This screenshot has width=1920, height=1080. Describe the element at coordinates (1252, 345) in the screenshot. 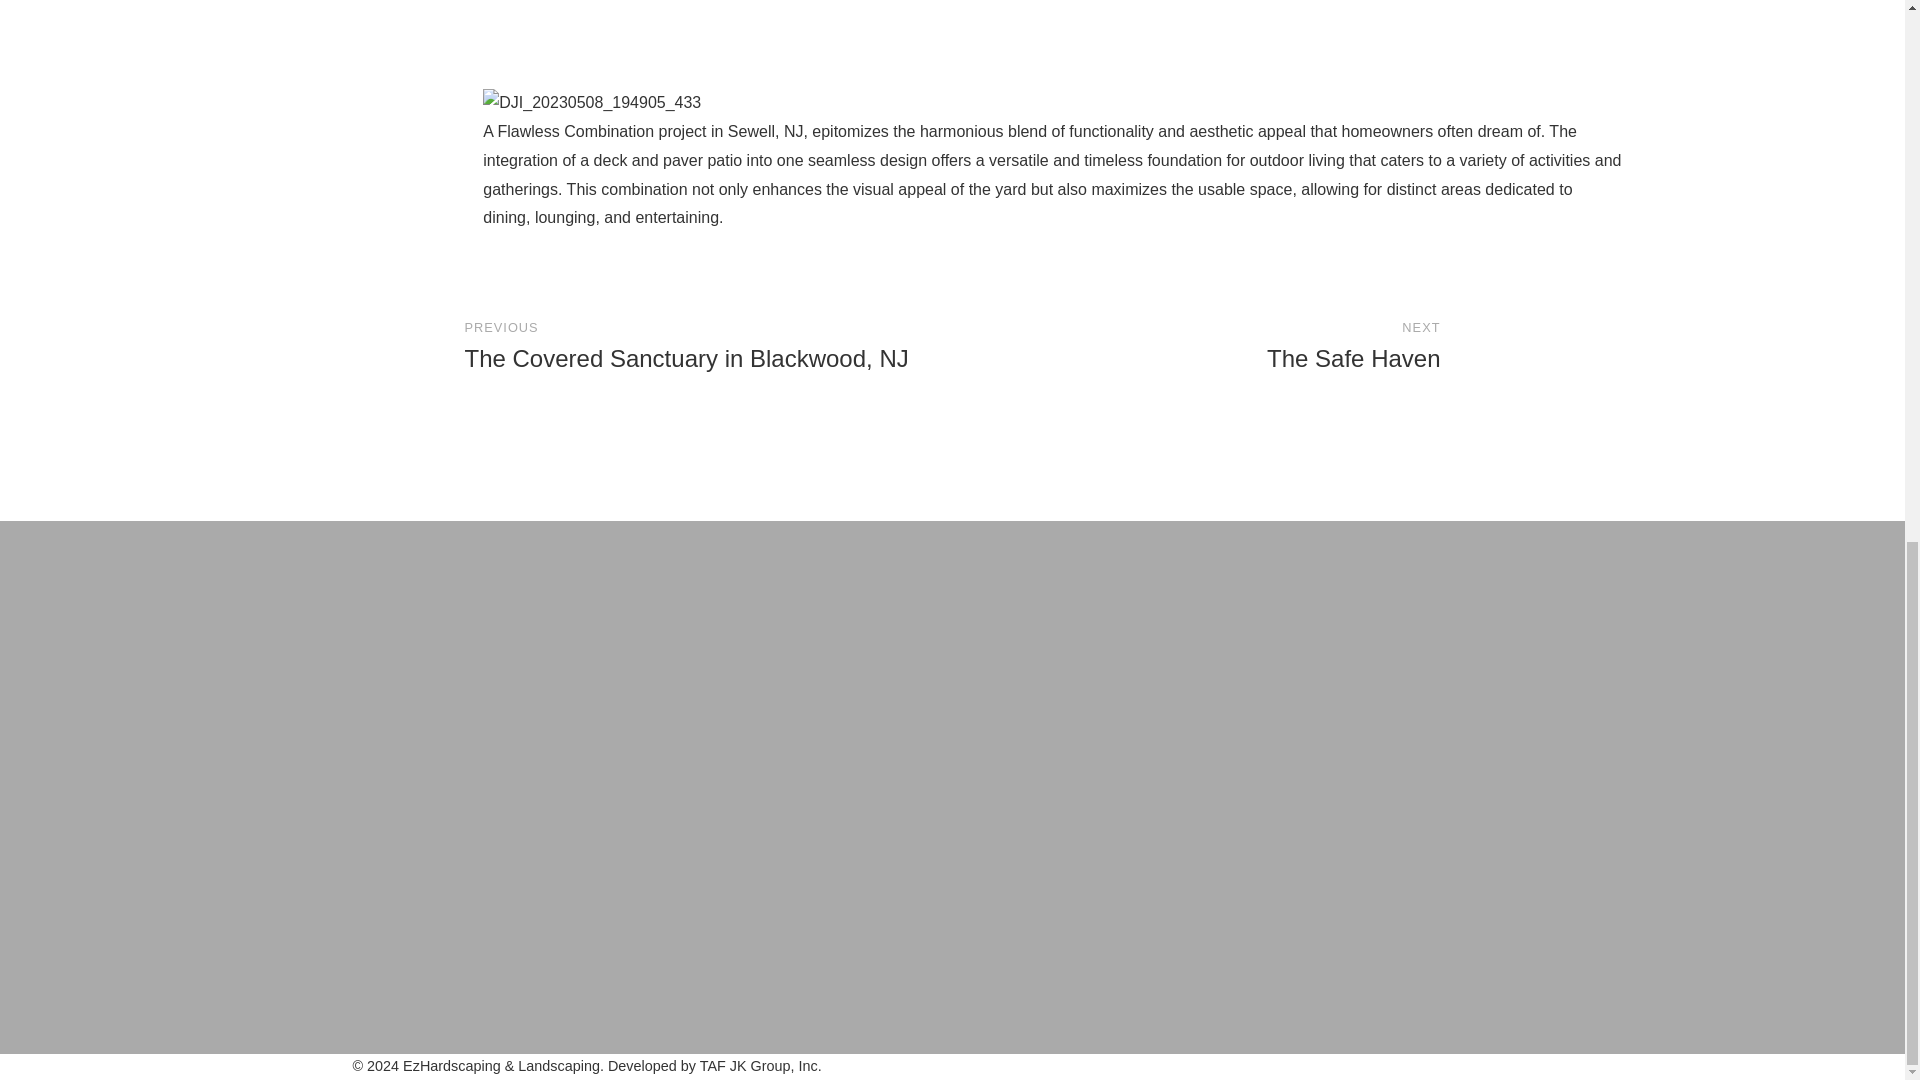

I see `TAF JK Group, Inc.` at that location.